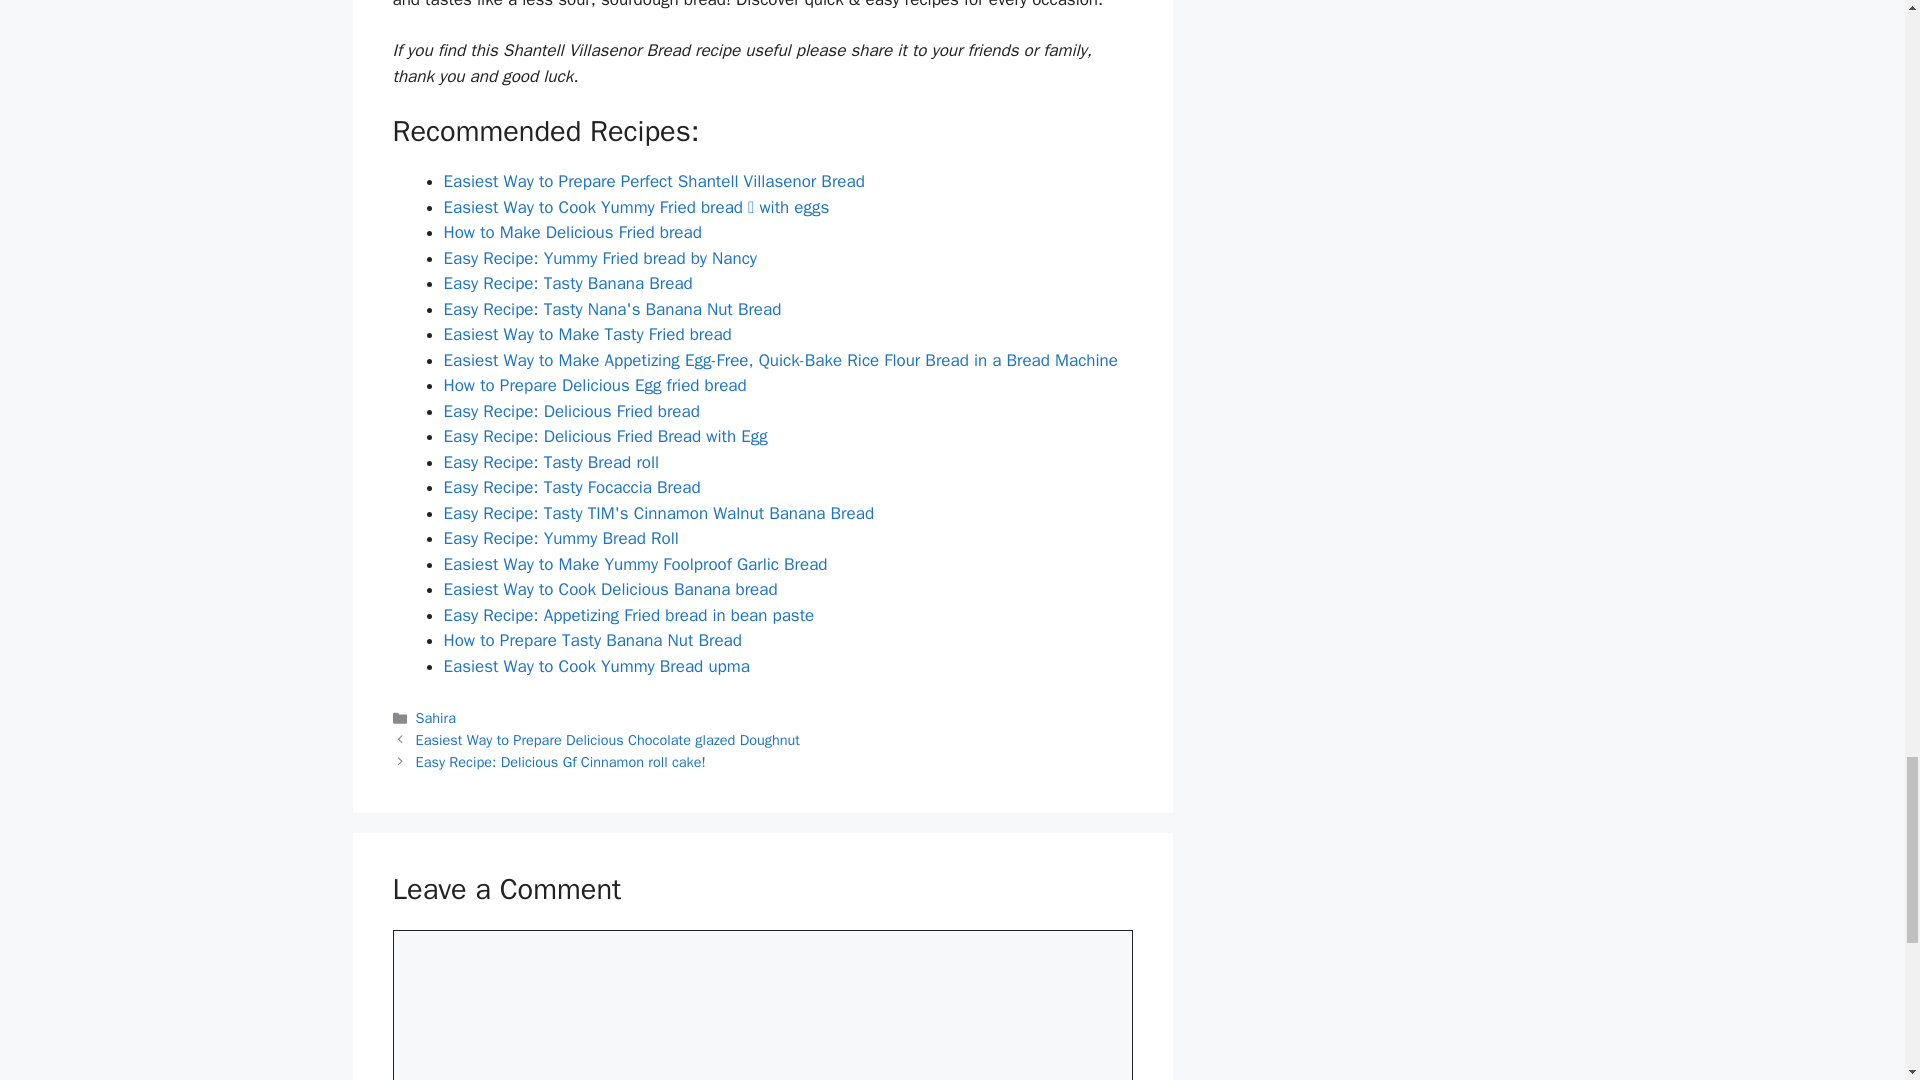 This screenshot has width=1920, height=1080. Describe the element at coordinates (628, 615) in the screenshot. I see `Easy Recipe: Appetizing Fried bread in bean paste` at that location.